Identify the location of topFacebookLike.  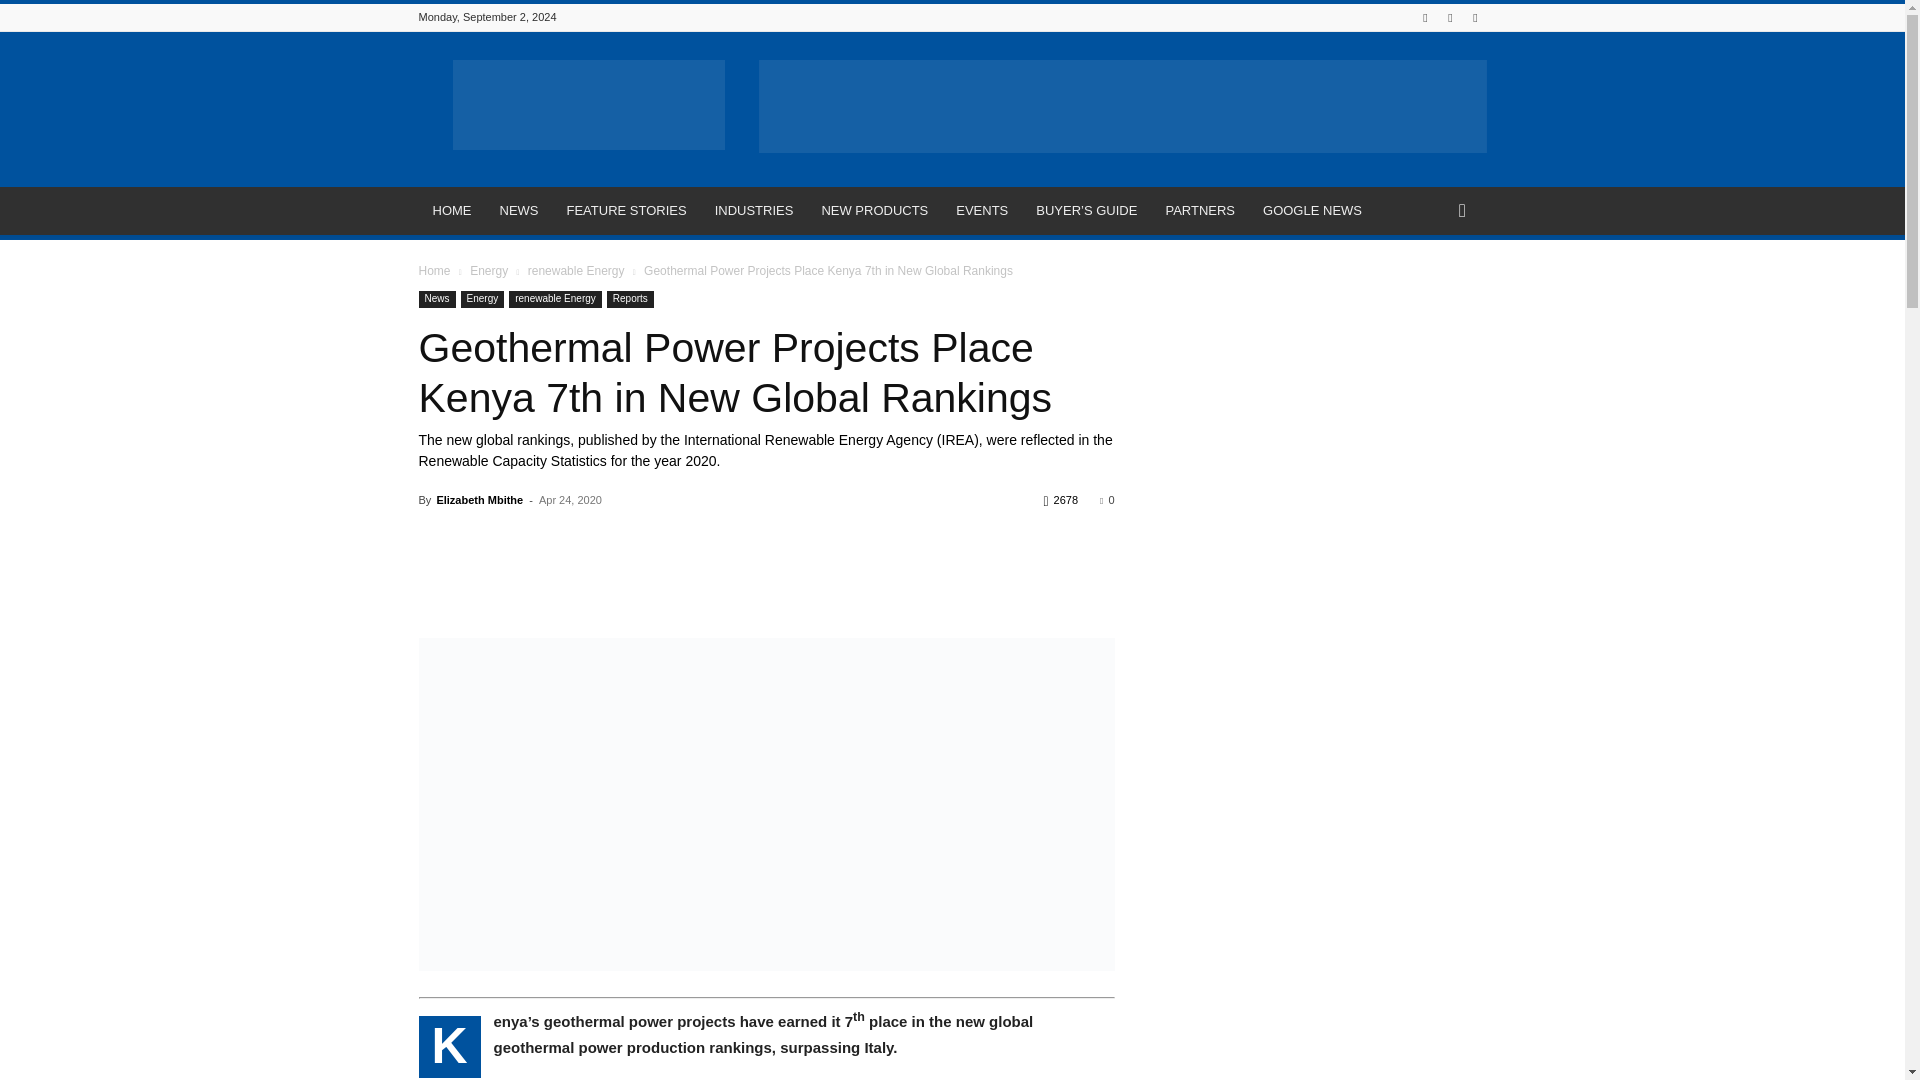
(568, 536).